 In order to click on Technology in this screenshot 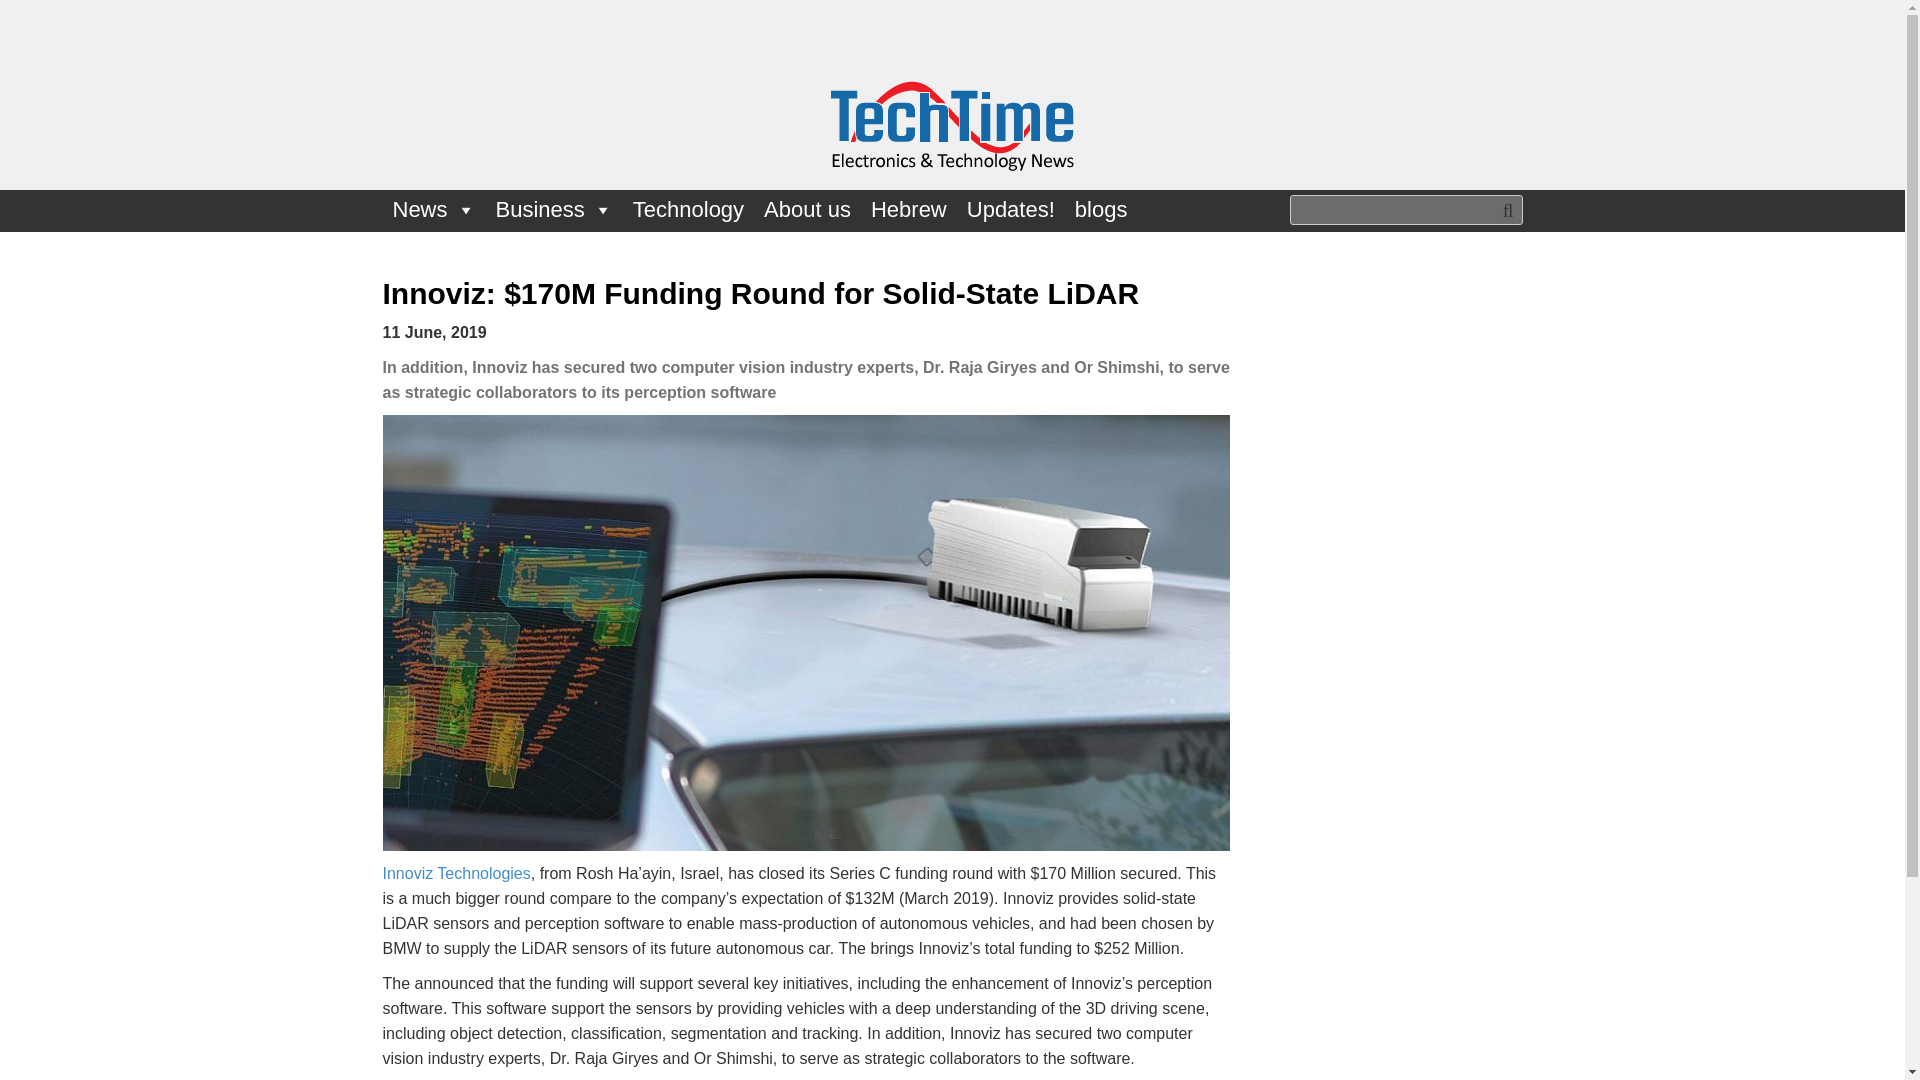, I will do `click(688, 210)`.